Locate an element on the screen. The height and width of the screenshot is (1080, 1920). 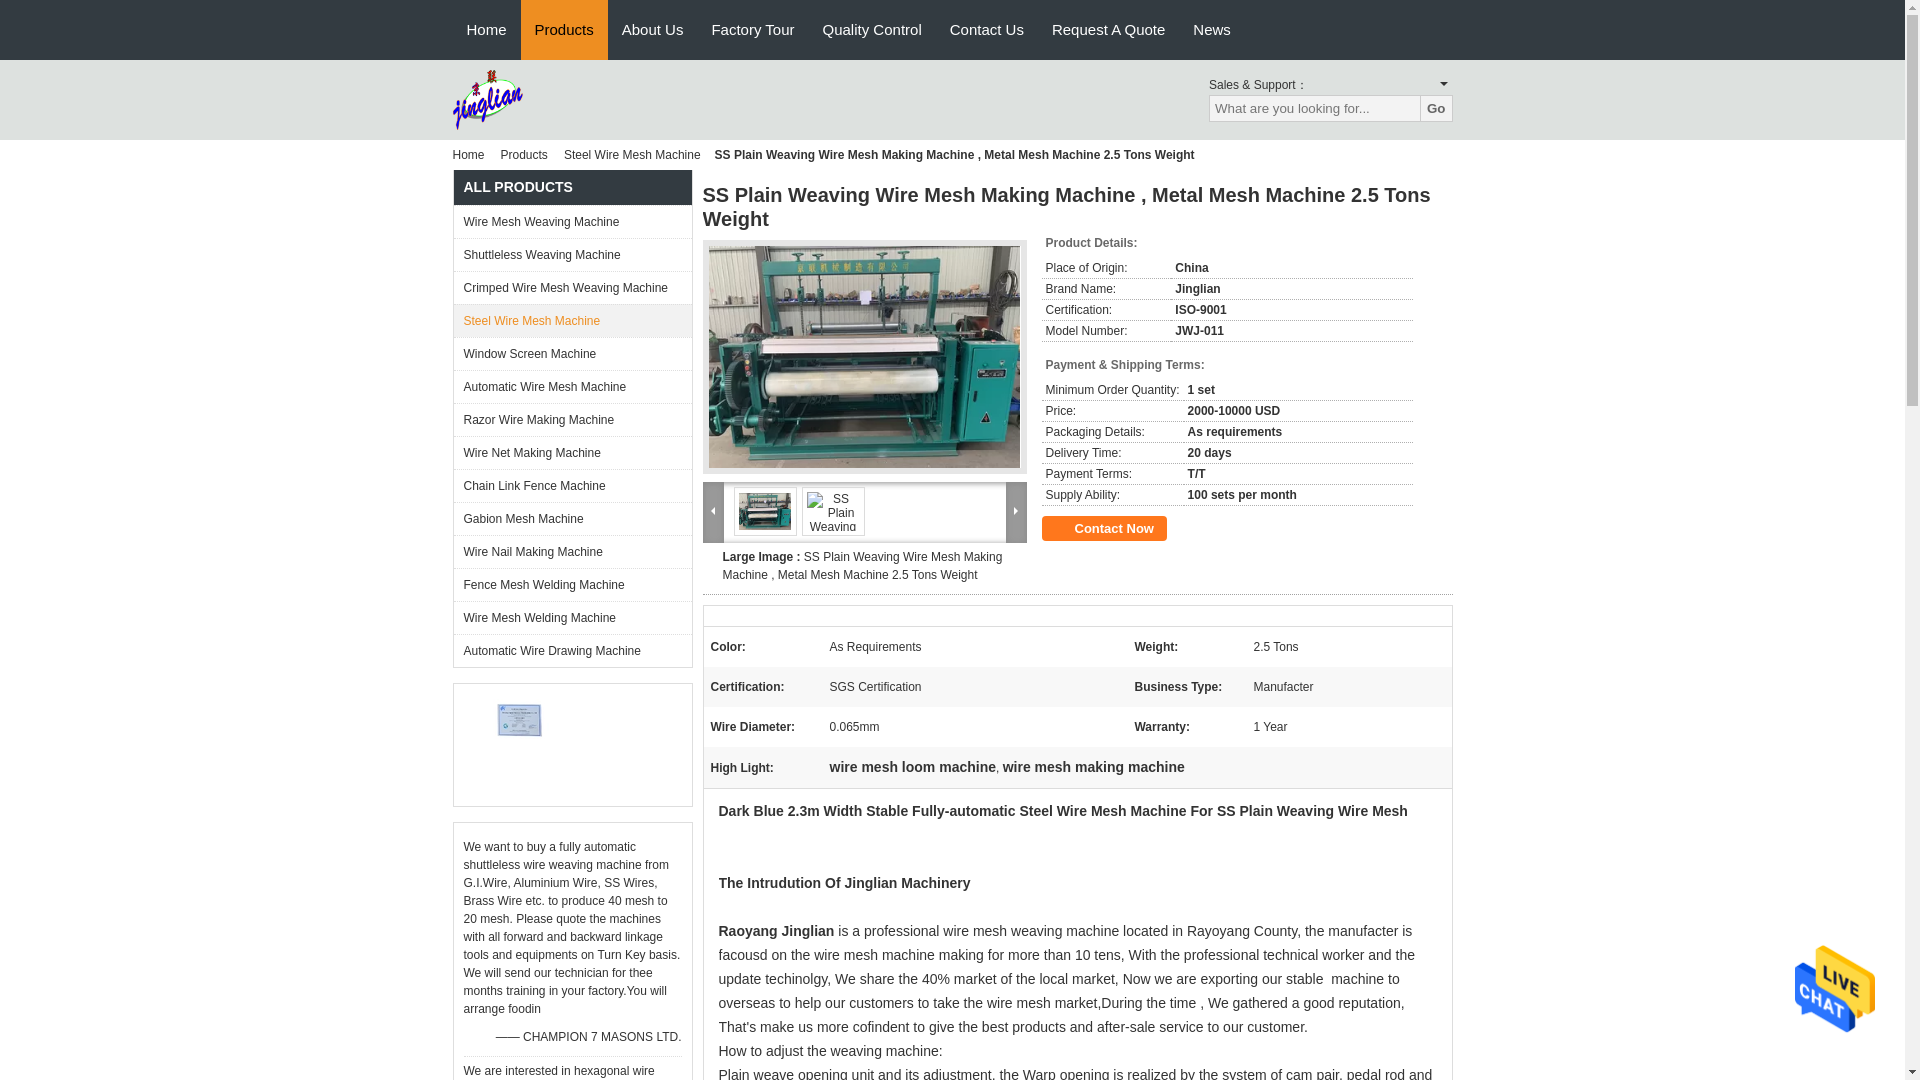
About Us is located at coordinates (653, 30).